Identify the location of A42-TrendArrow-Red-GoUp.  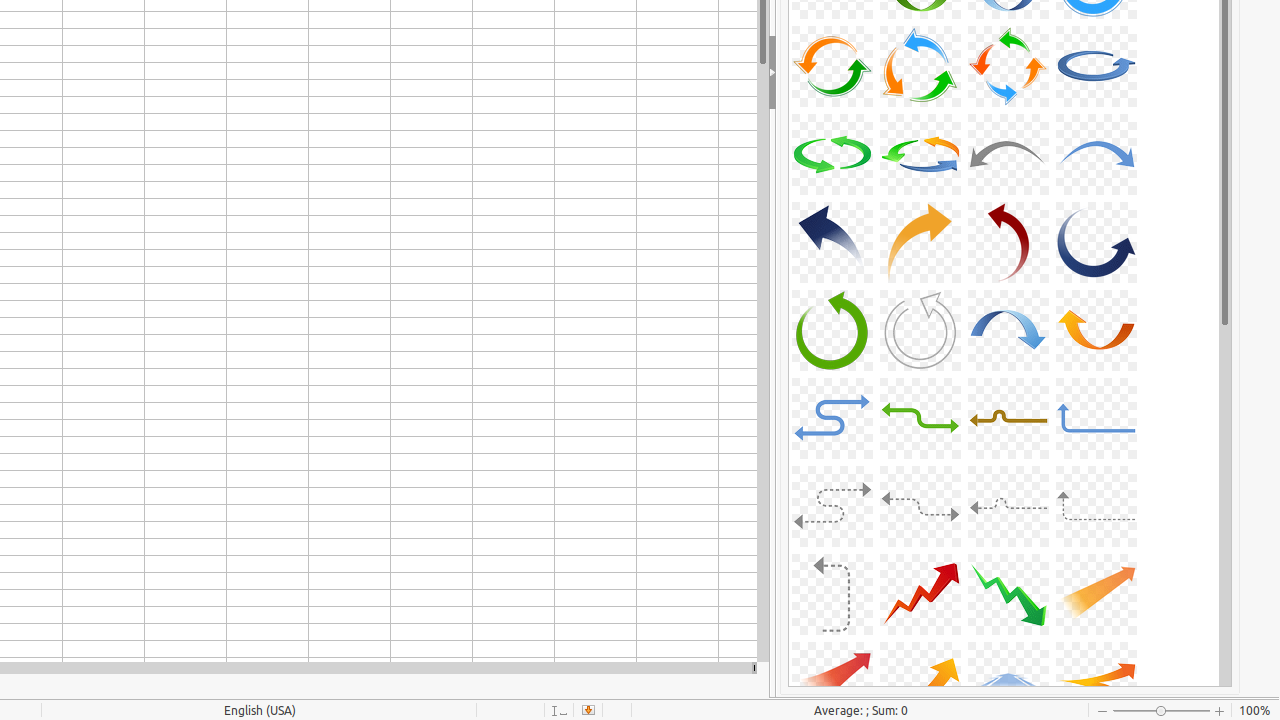
(920, 594).